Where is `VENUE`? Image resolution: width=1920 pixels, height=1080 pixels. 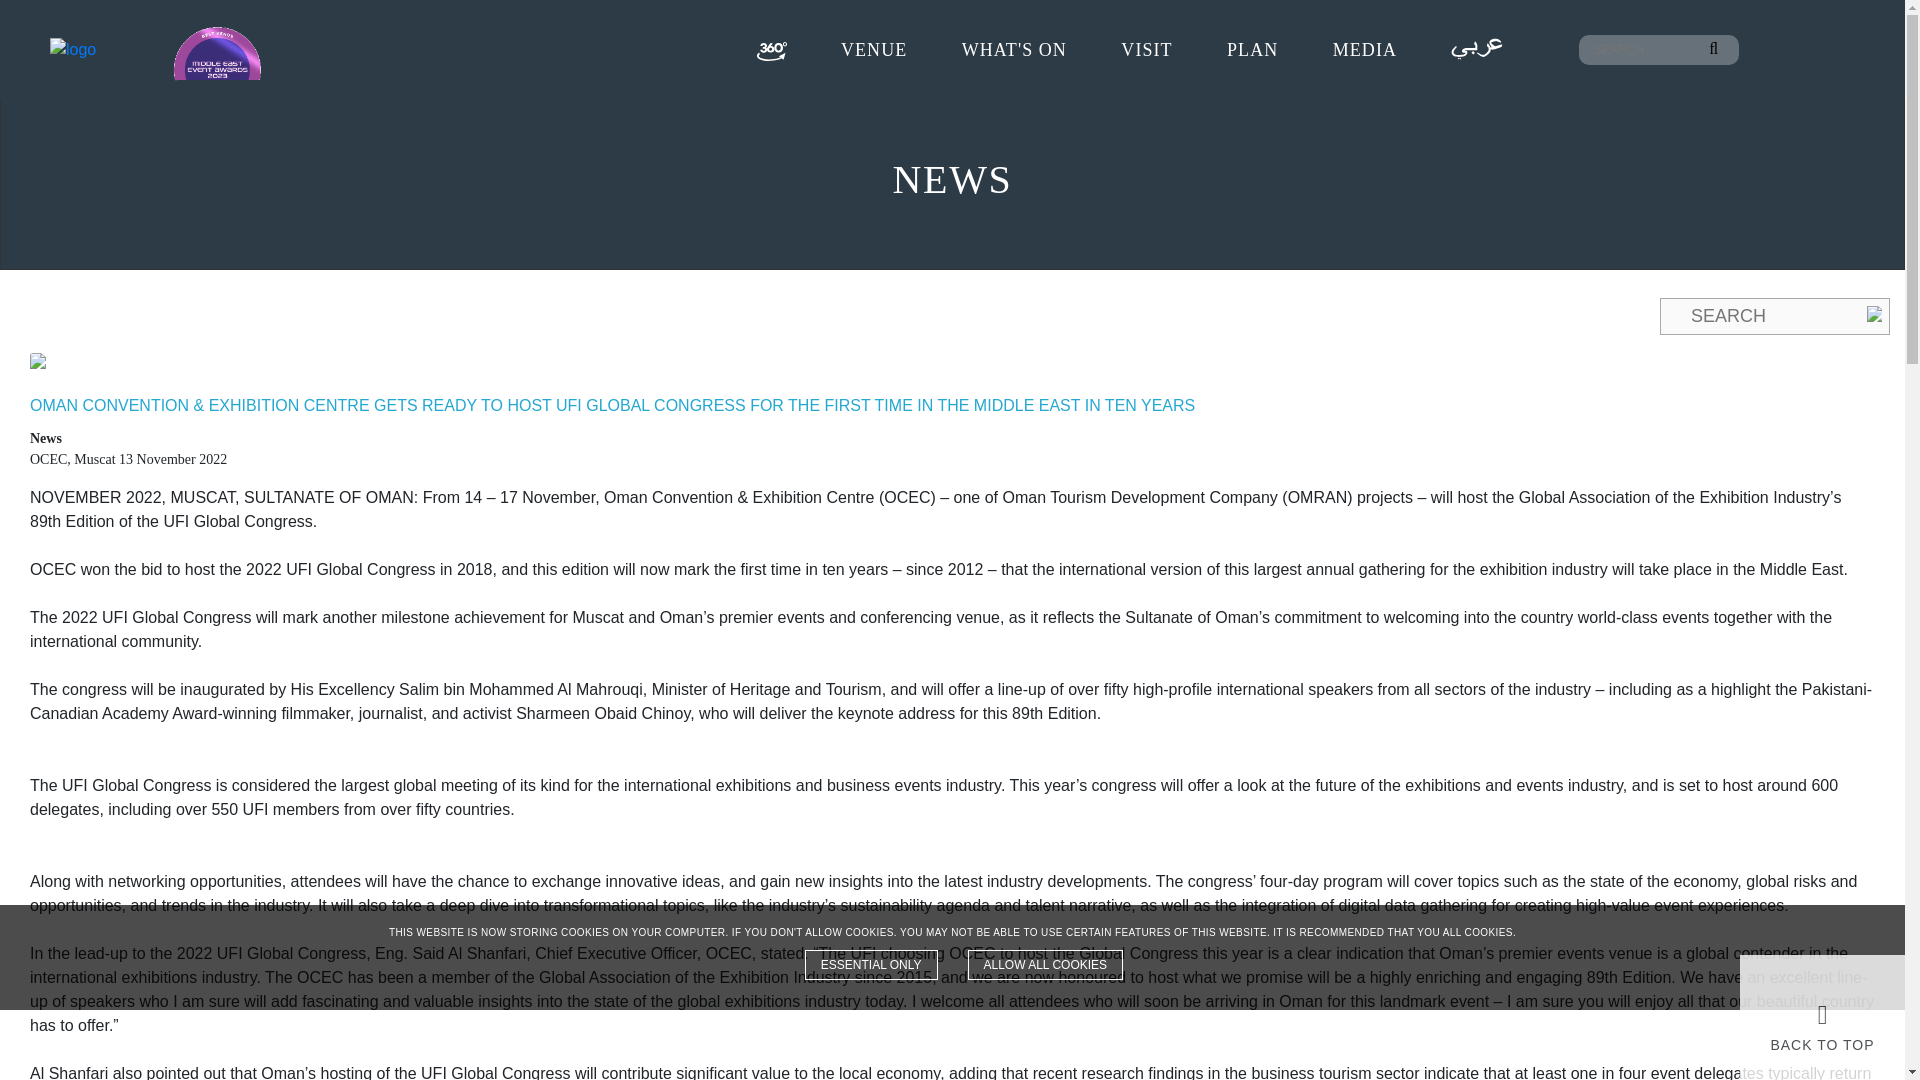 VENUE is located at coordinates (873, 48).